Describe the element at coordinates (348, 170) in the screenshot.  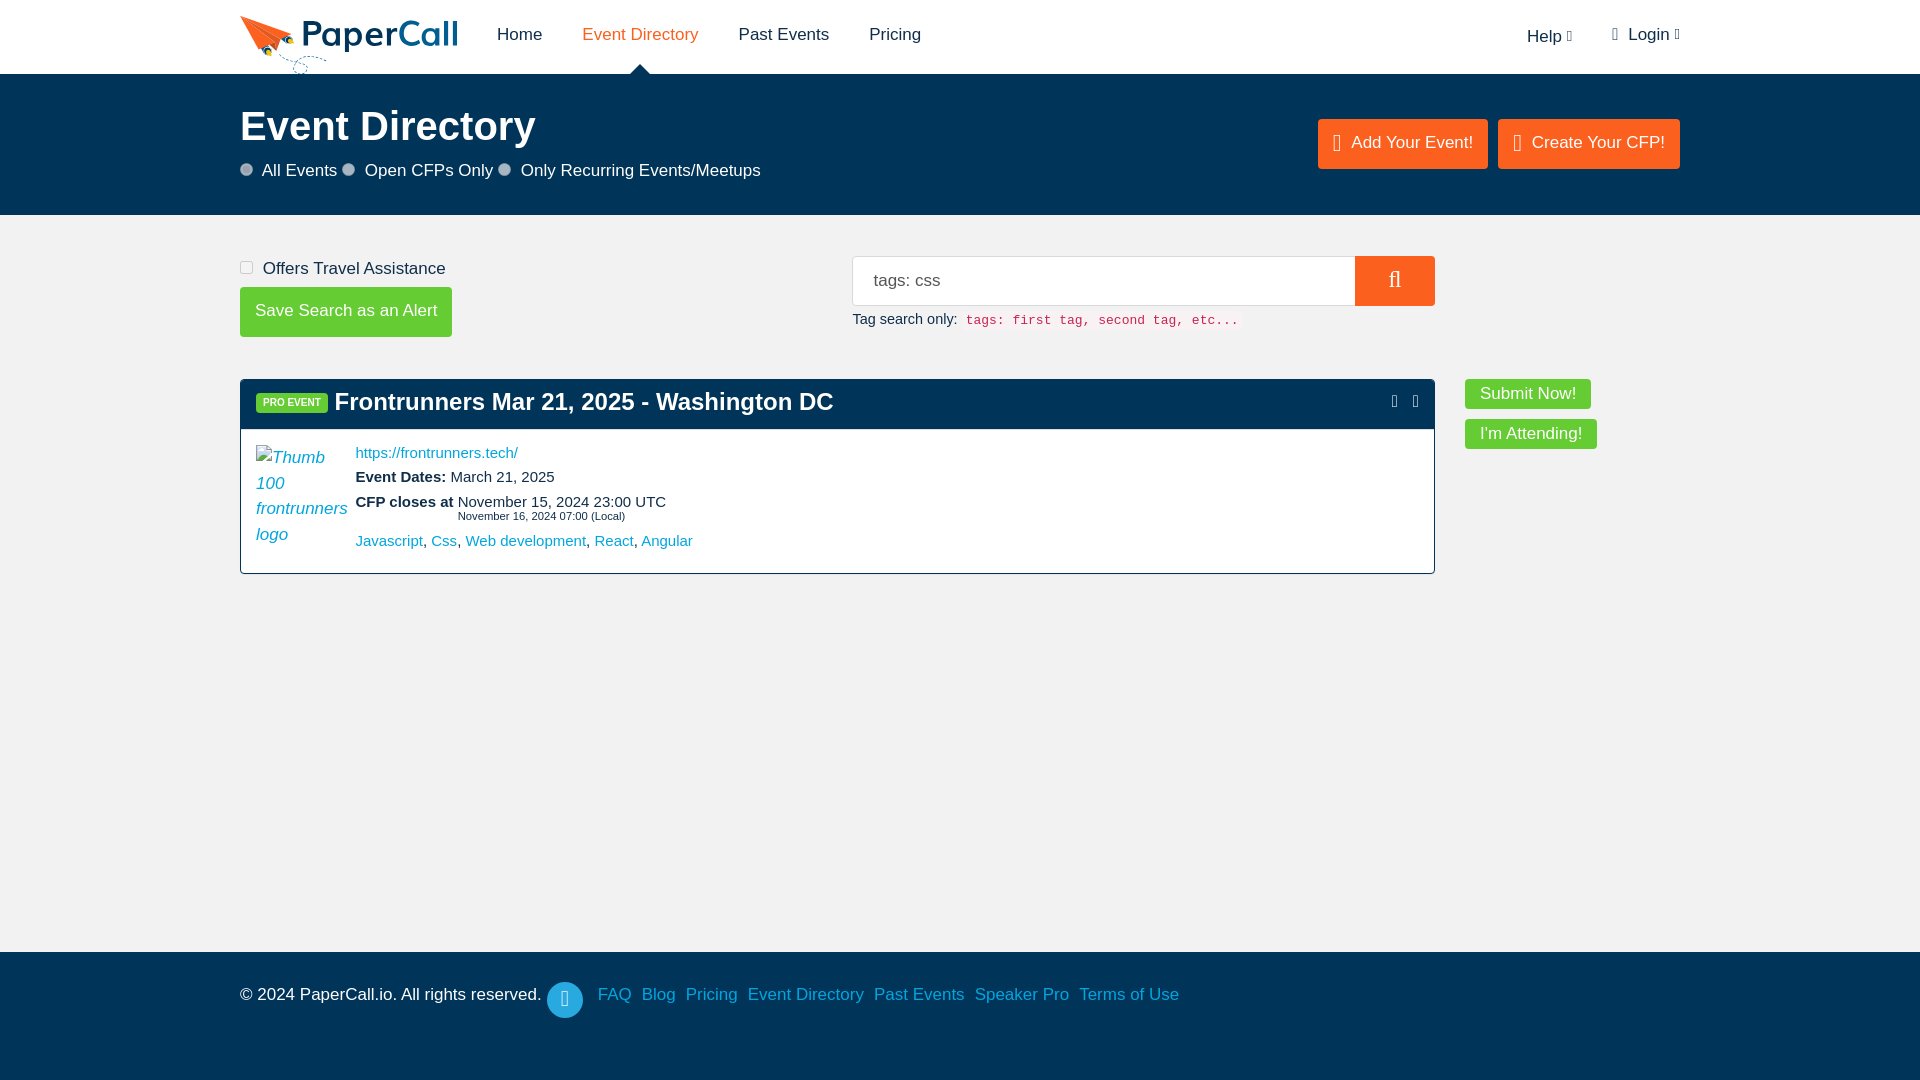
I see `open` at that location.